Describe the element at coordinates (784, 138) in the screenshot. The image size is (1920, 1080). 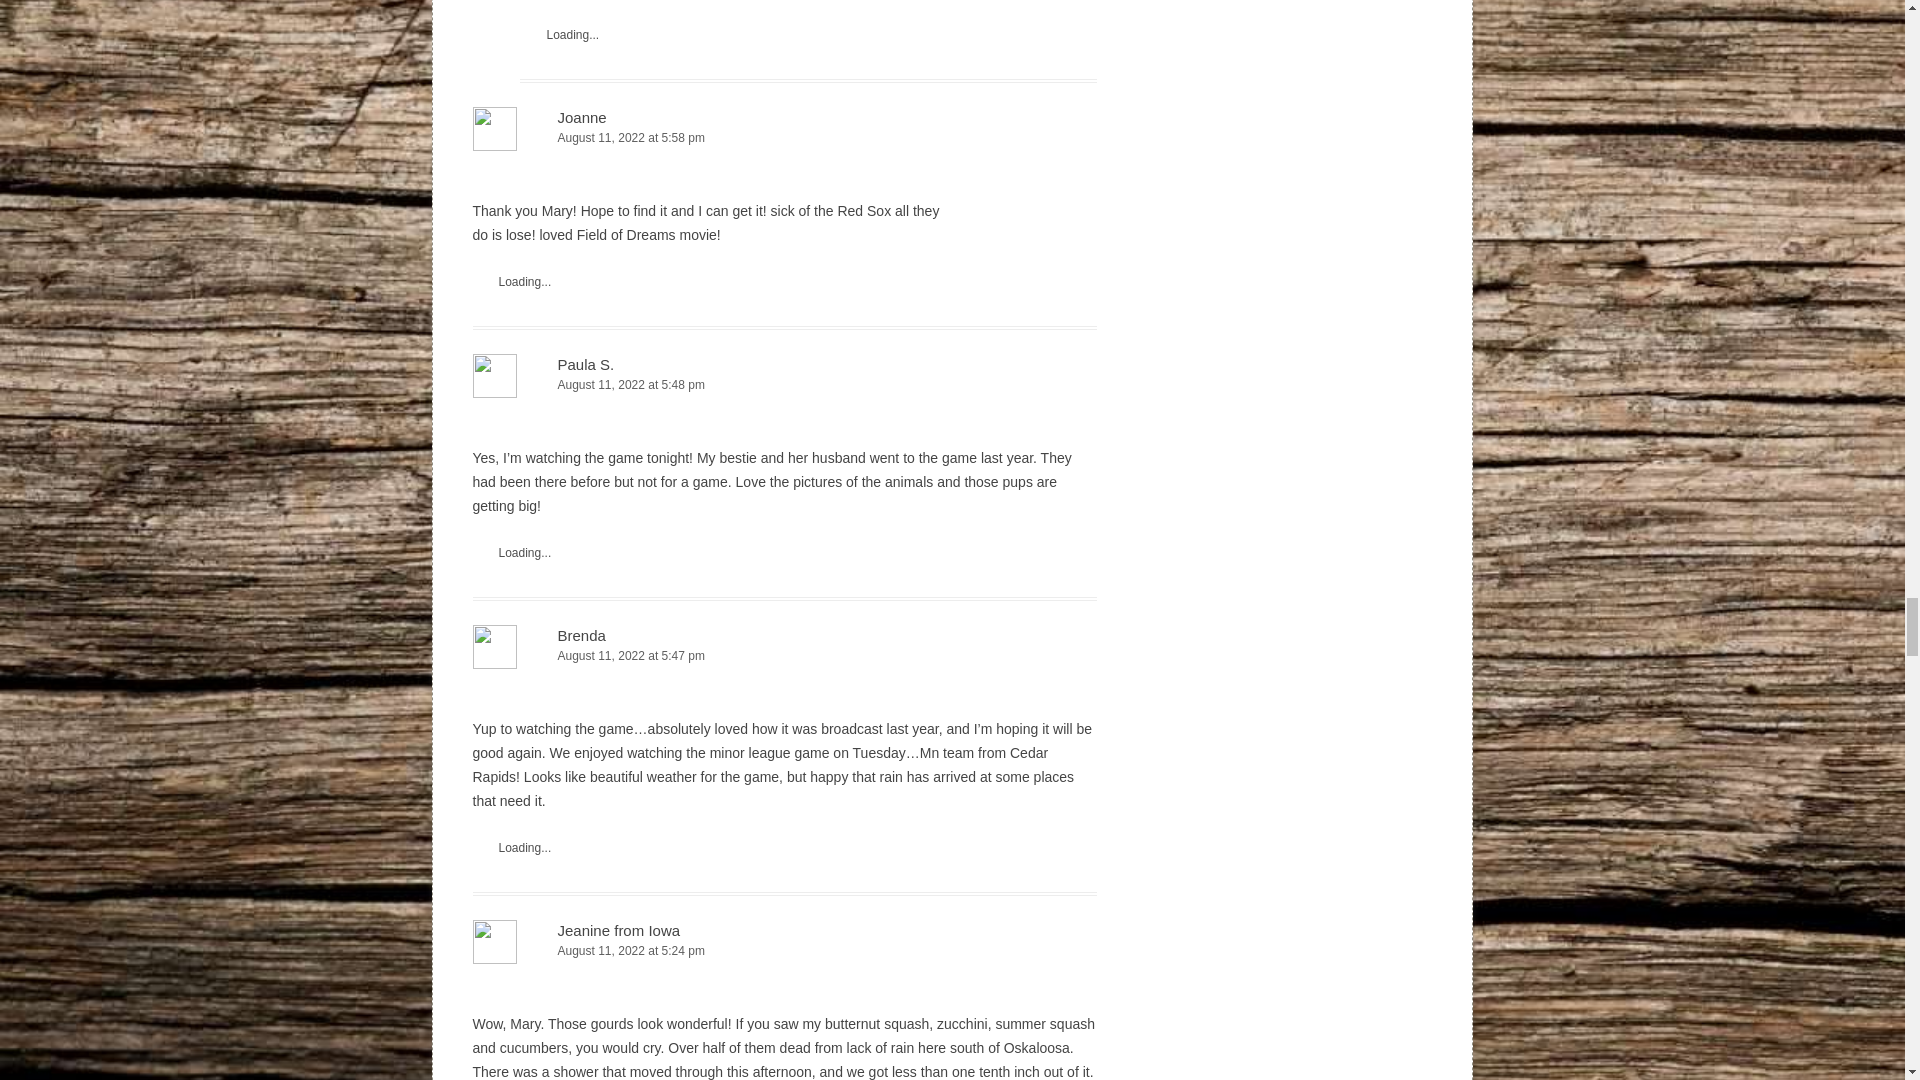
I see `August 11, 2022 at 5:58 pm` at that location.